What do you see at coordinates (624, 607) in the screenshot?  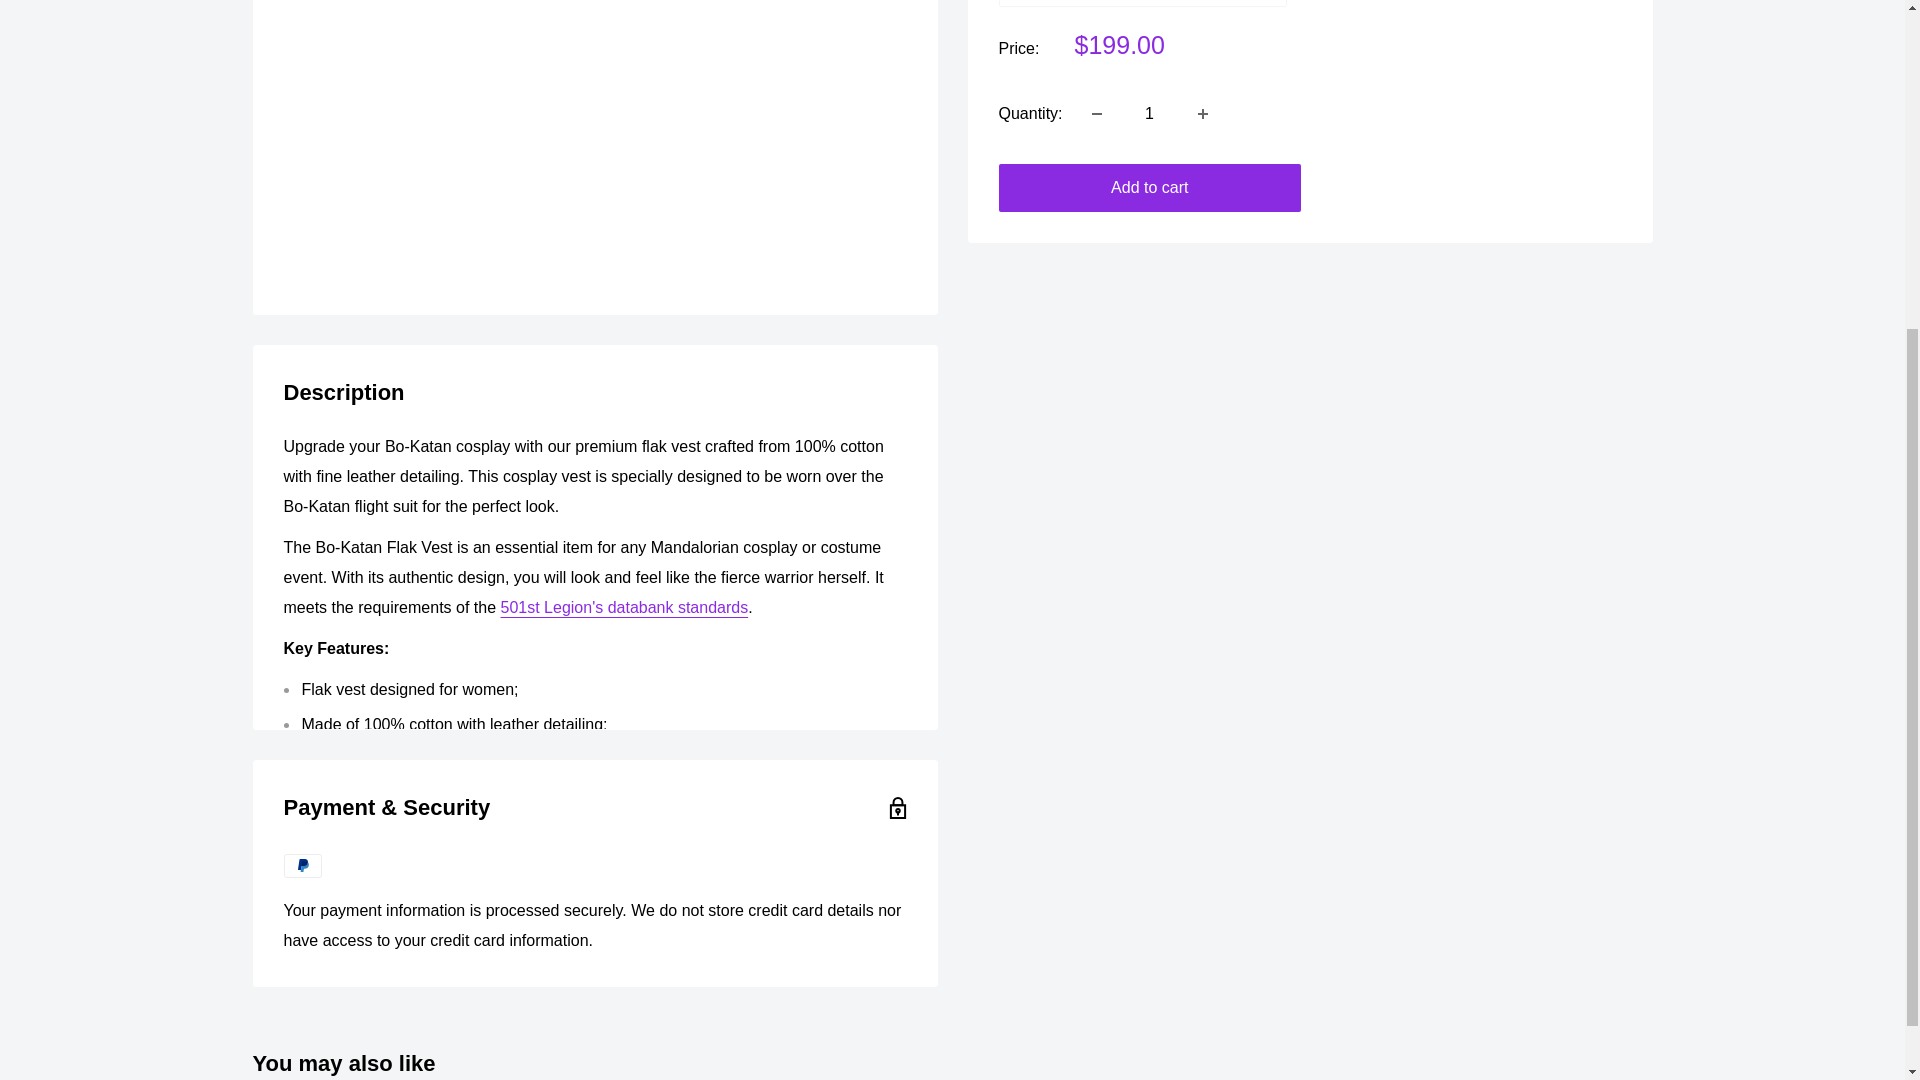 I see `Bo Katan Cosplay Costume 501st legion` at bounding box center [624, 607].